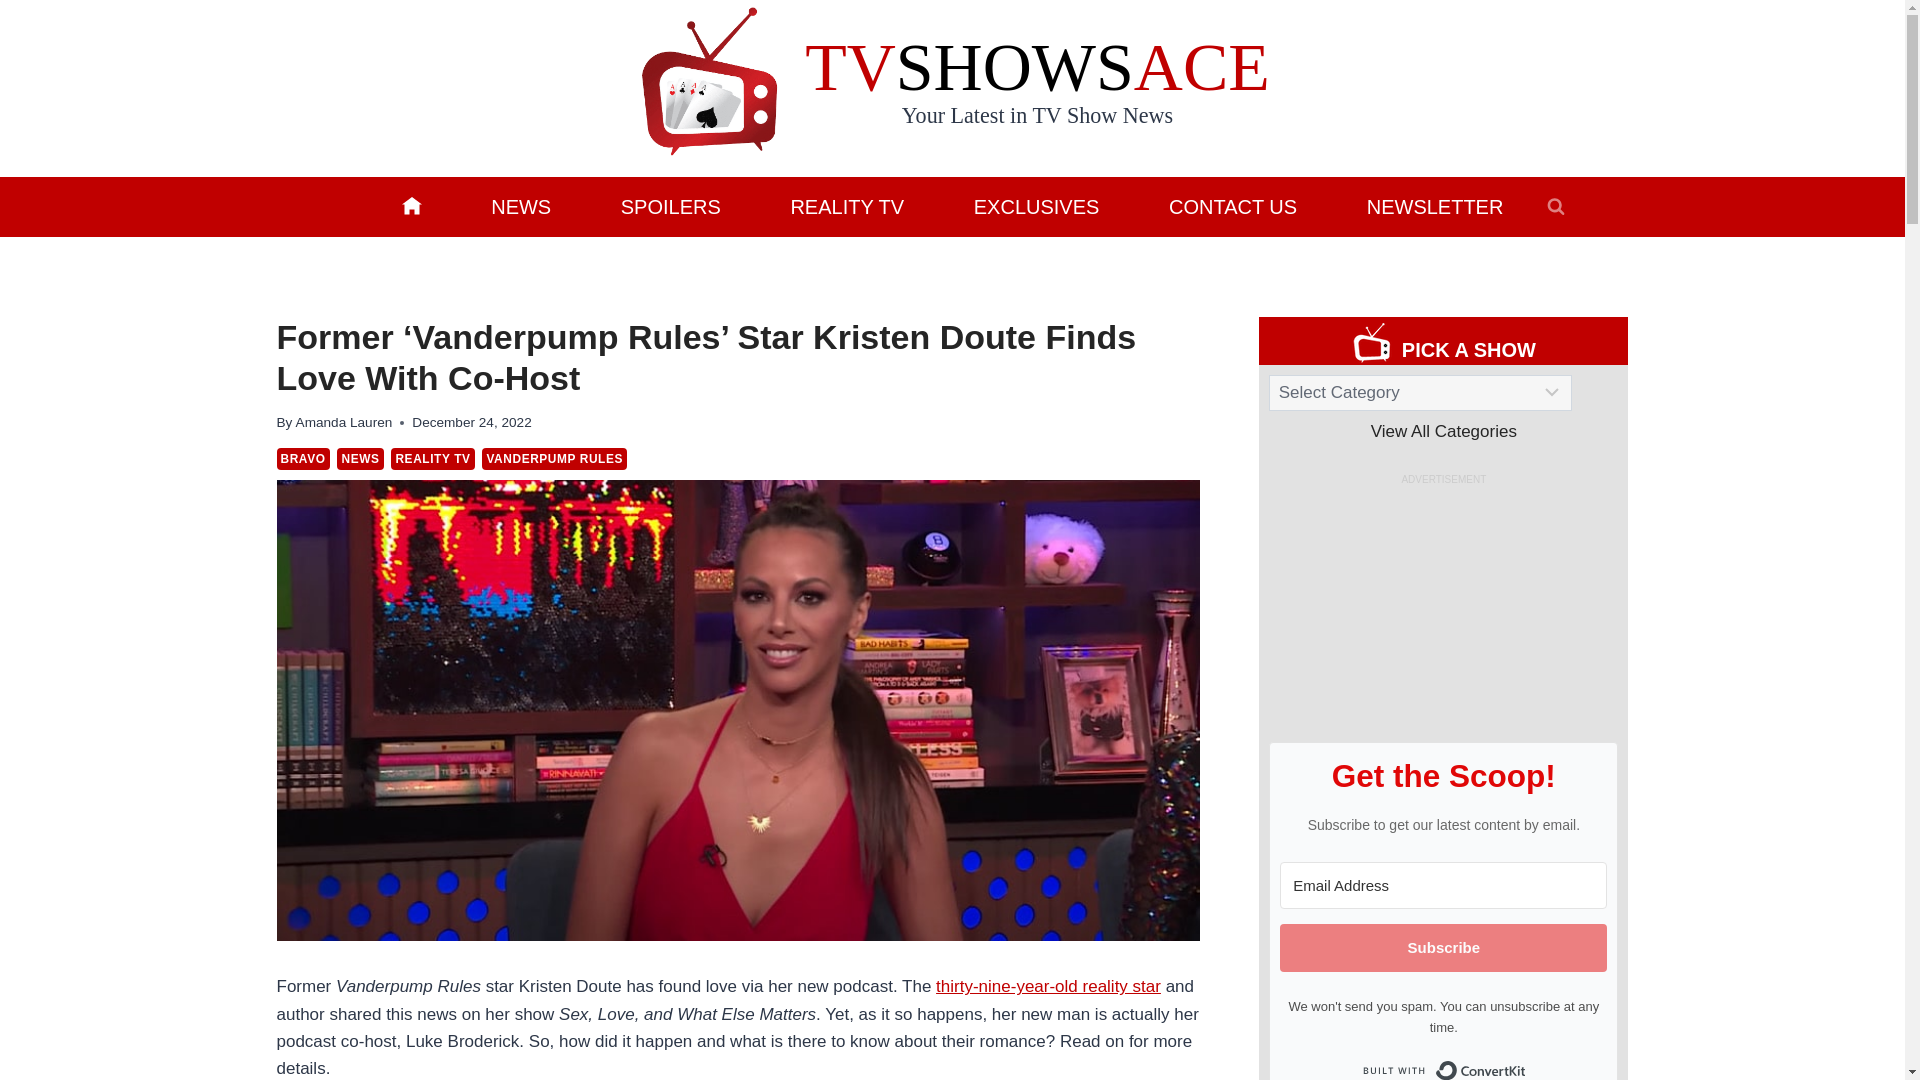  Describe the element at coordinates (360, 458) in the screenshot. I see `NEWS` at that location.